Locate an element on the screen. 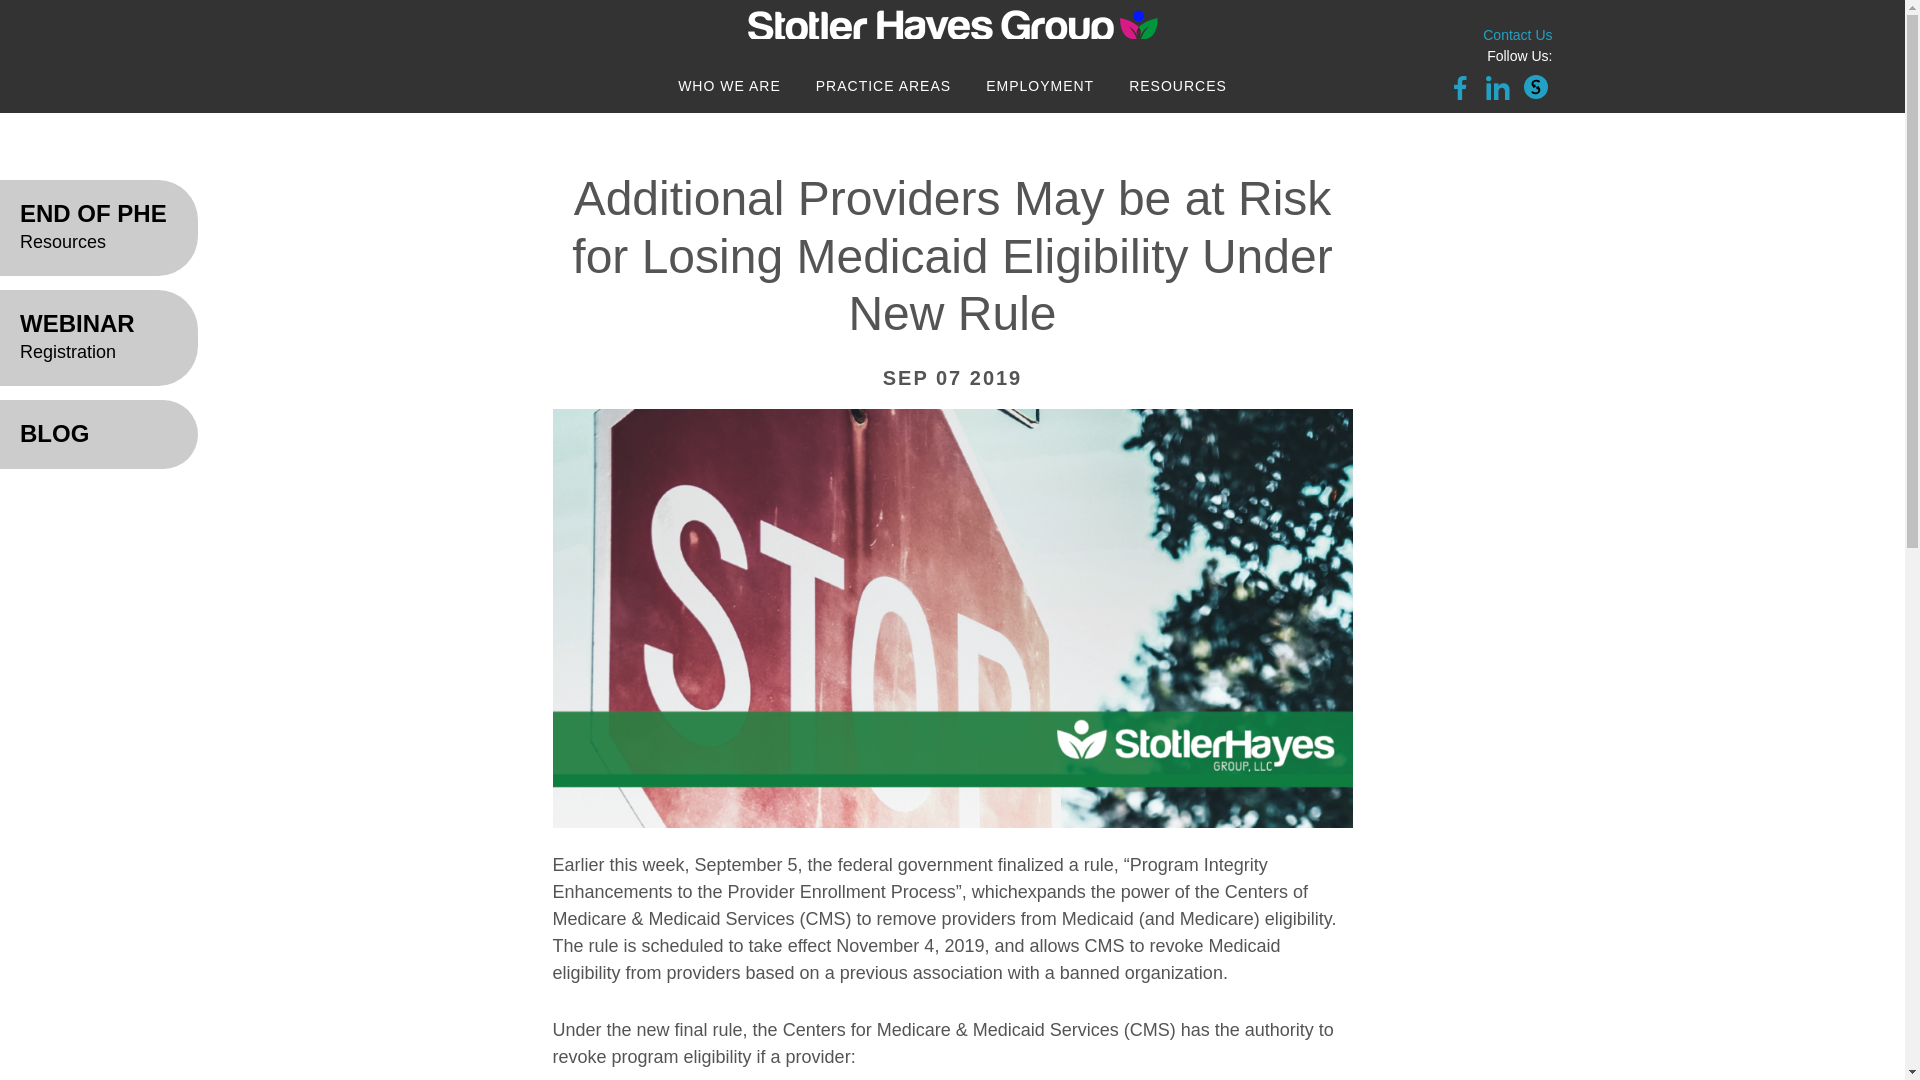 This screenshot has width=1920, height=1080. Follow Us: is located at coordinates (1518, 55).